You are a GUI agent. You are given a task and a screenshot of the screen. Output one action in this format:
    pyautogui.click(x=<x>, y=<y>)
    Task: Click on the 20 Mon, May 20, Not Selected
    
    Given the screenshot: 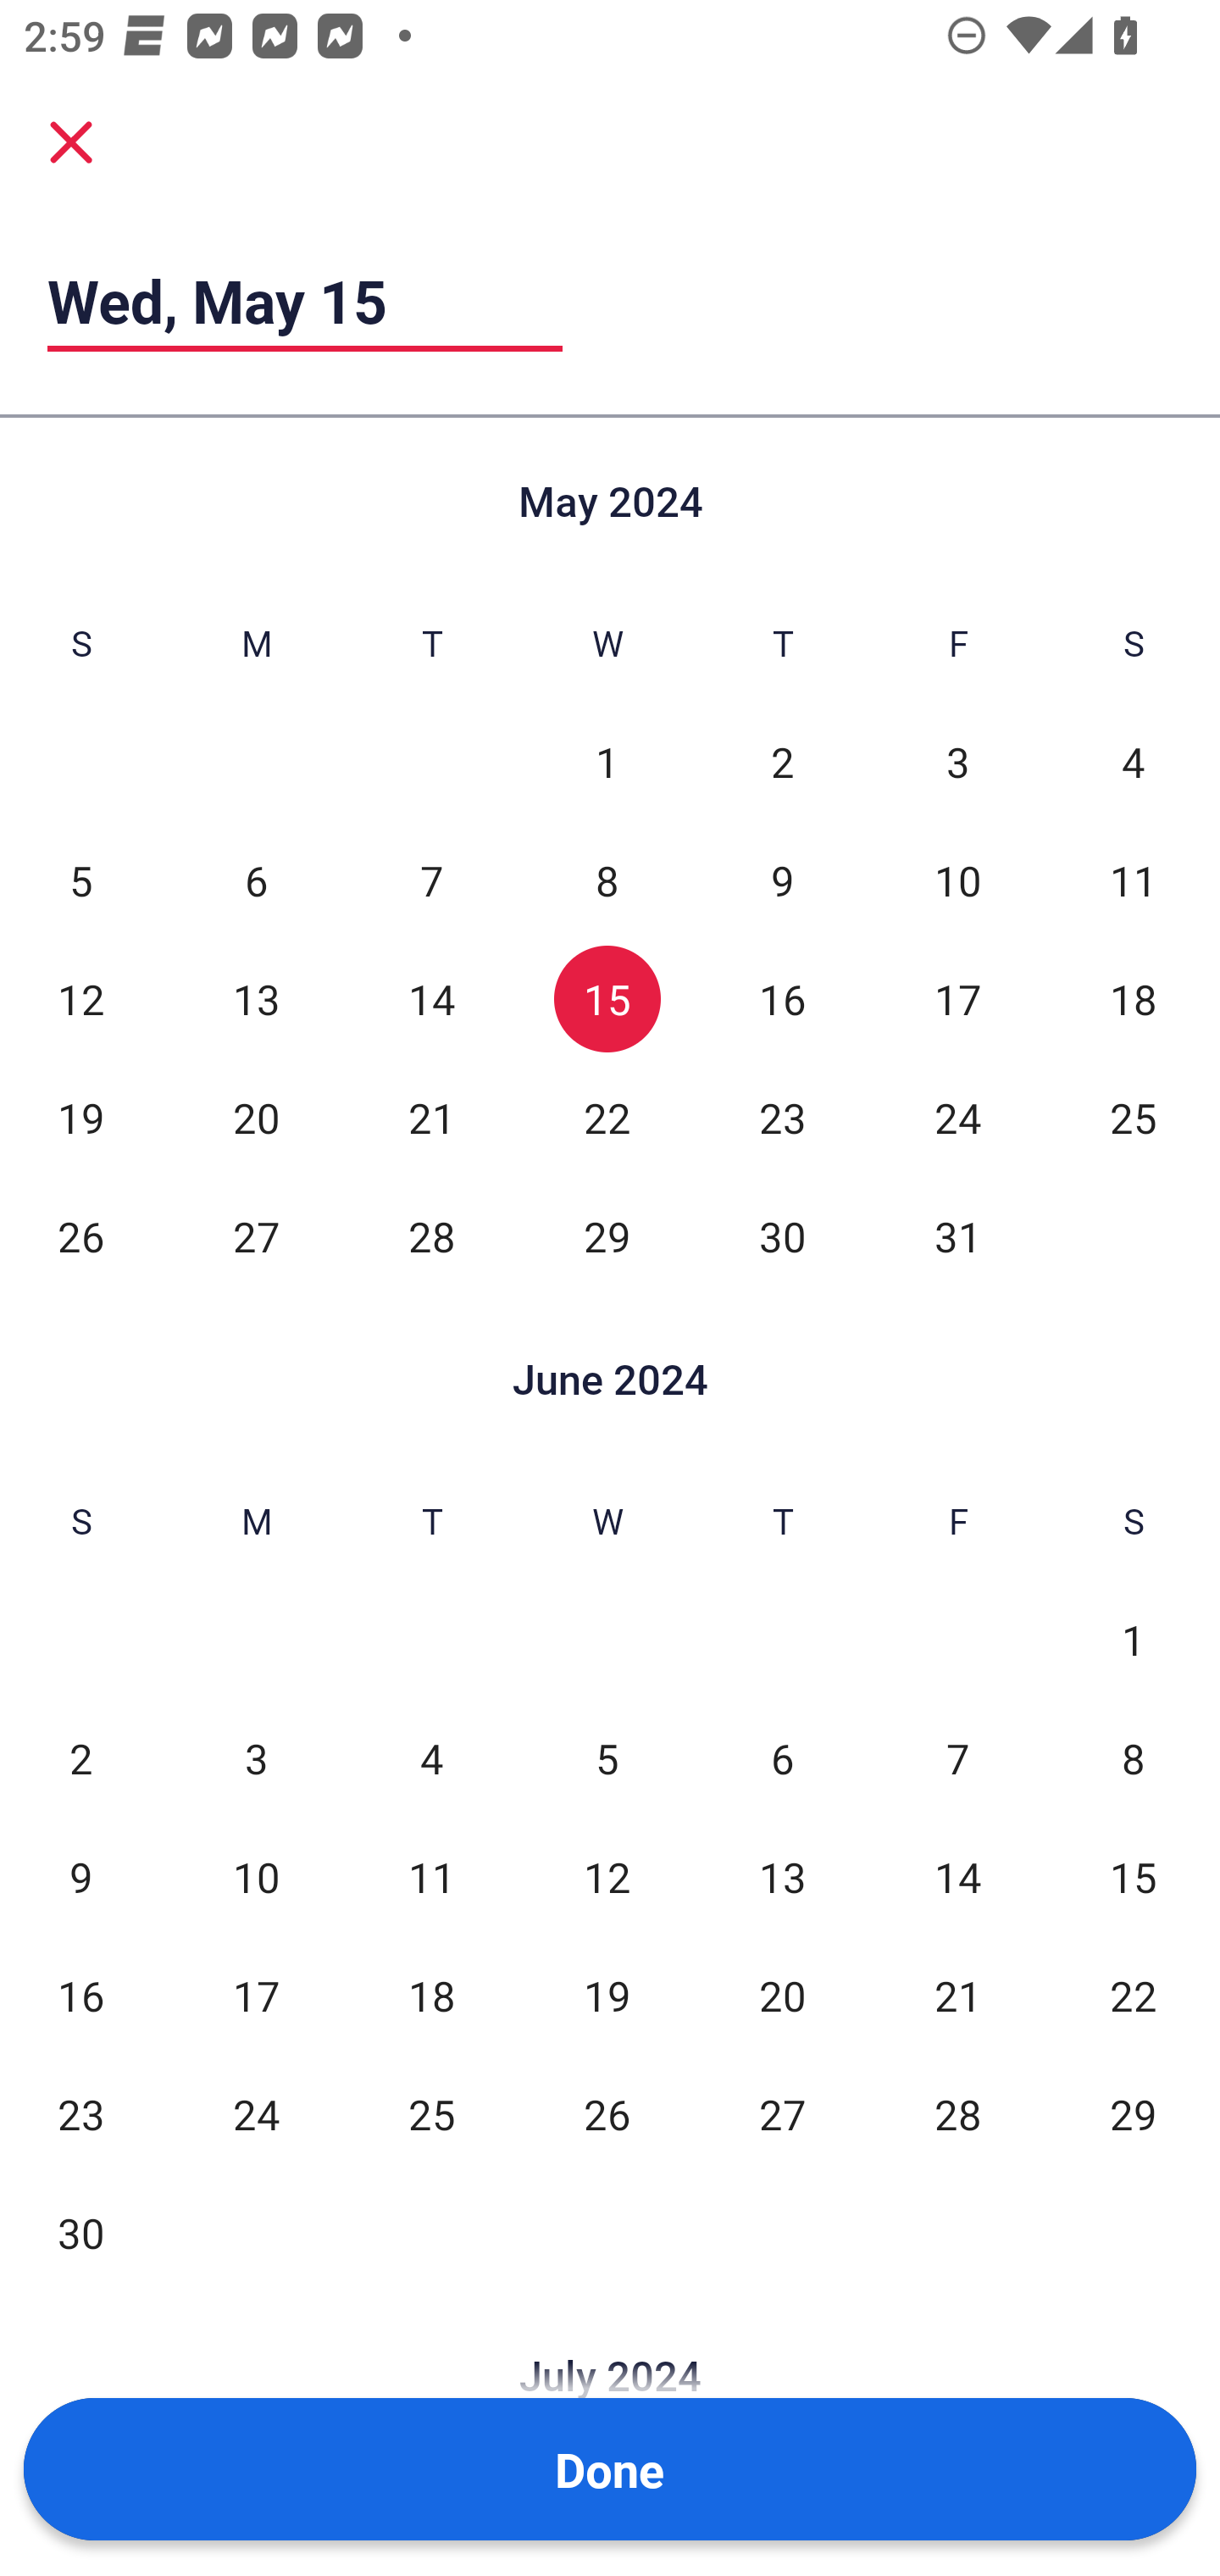 What is the action you would take?
    pyautogui.click(x=256, y=1118)
    